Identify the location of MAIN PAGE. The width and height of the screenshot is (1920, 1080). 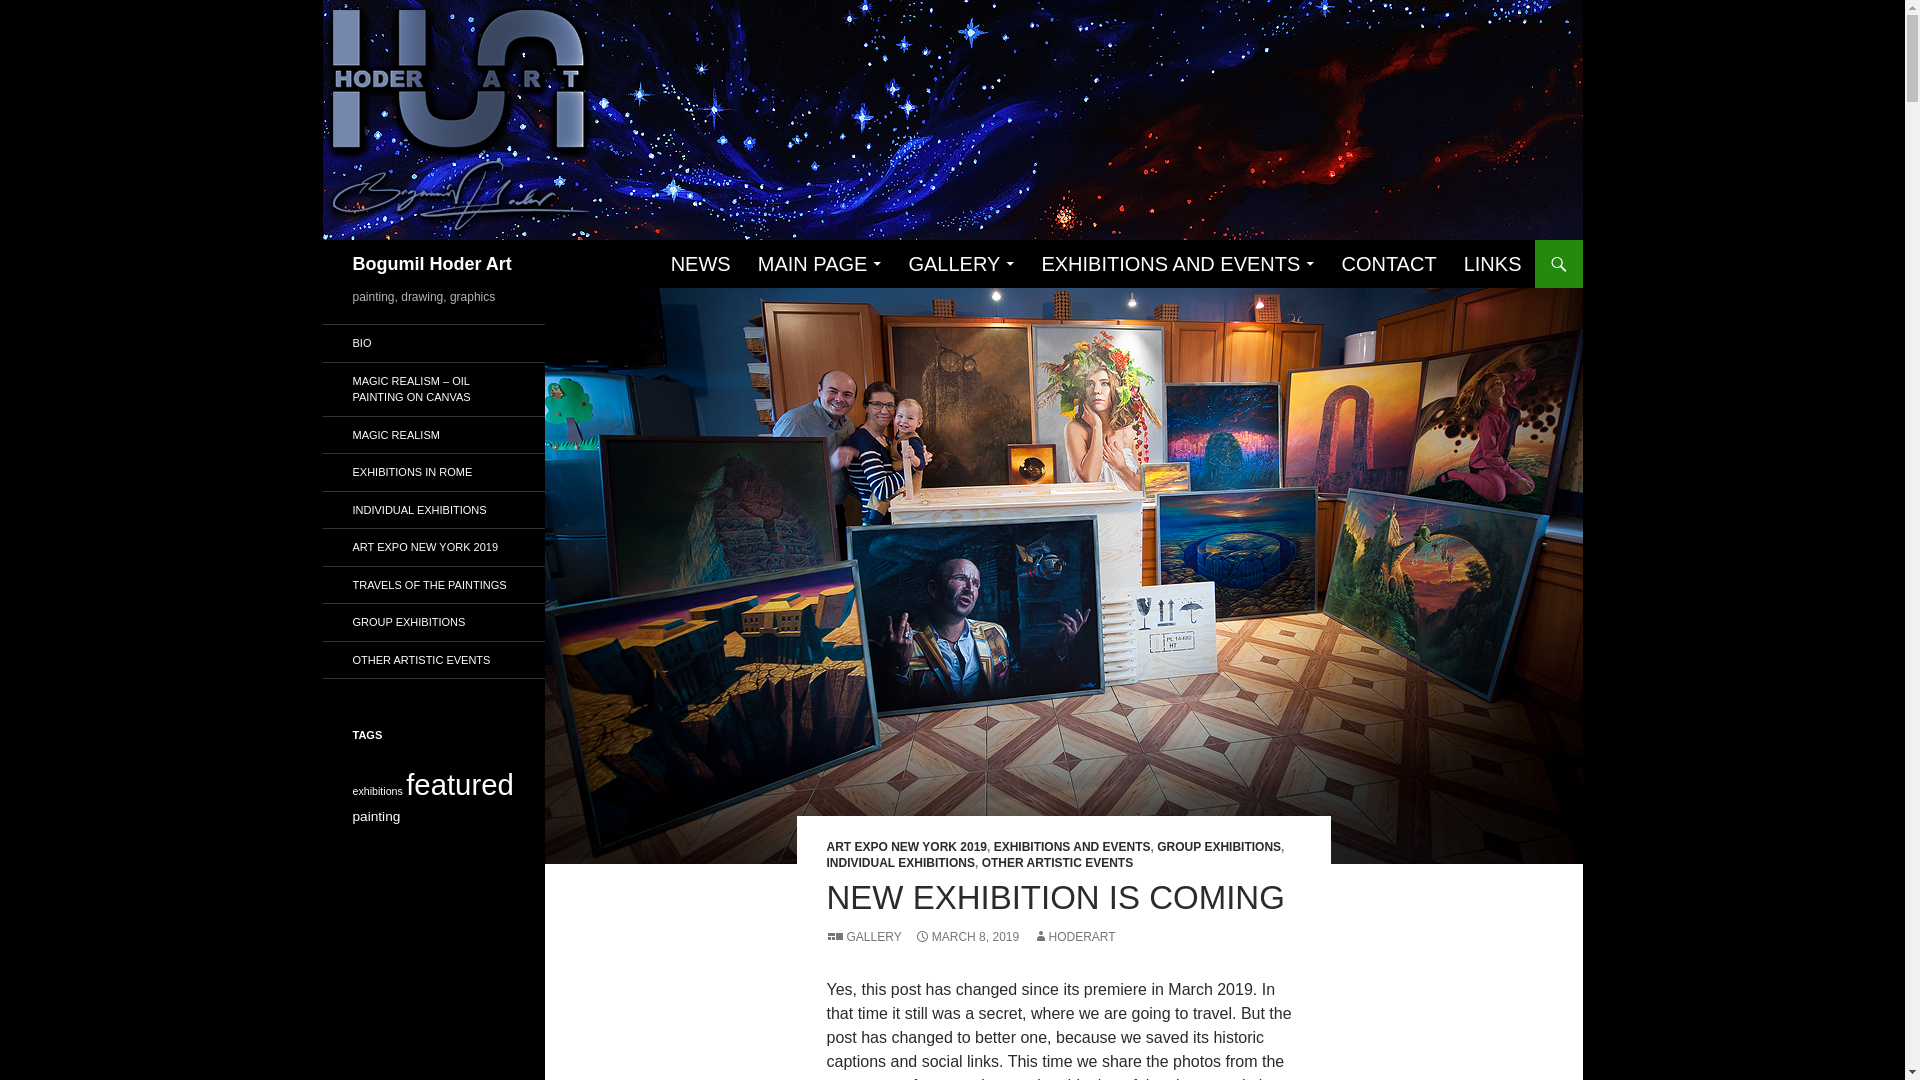
(820, 264).